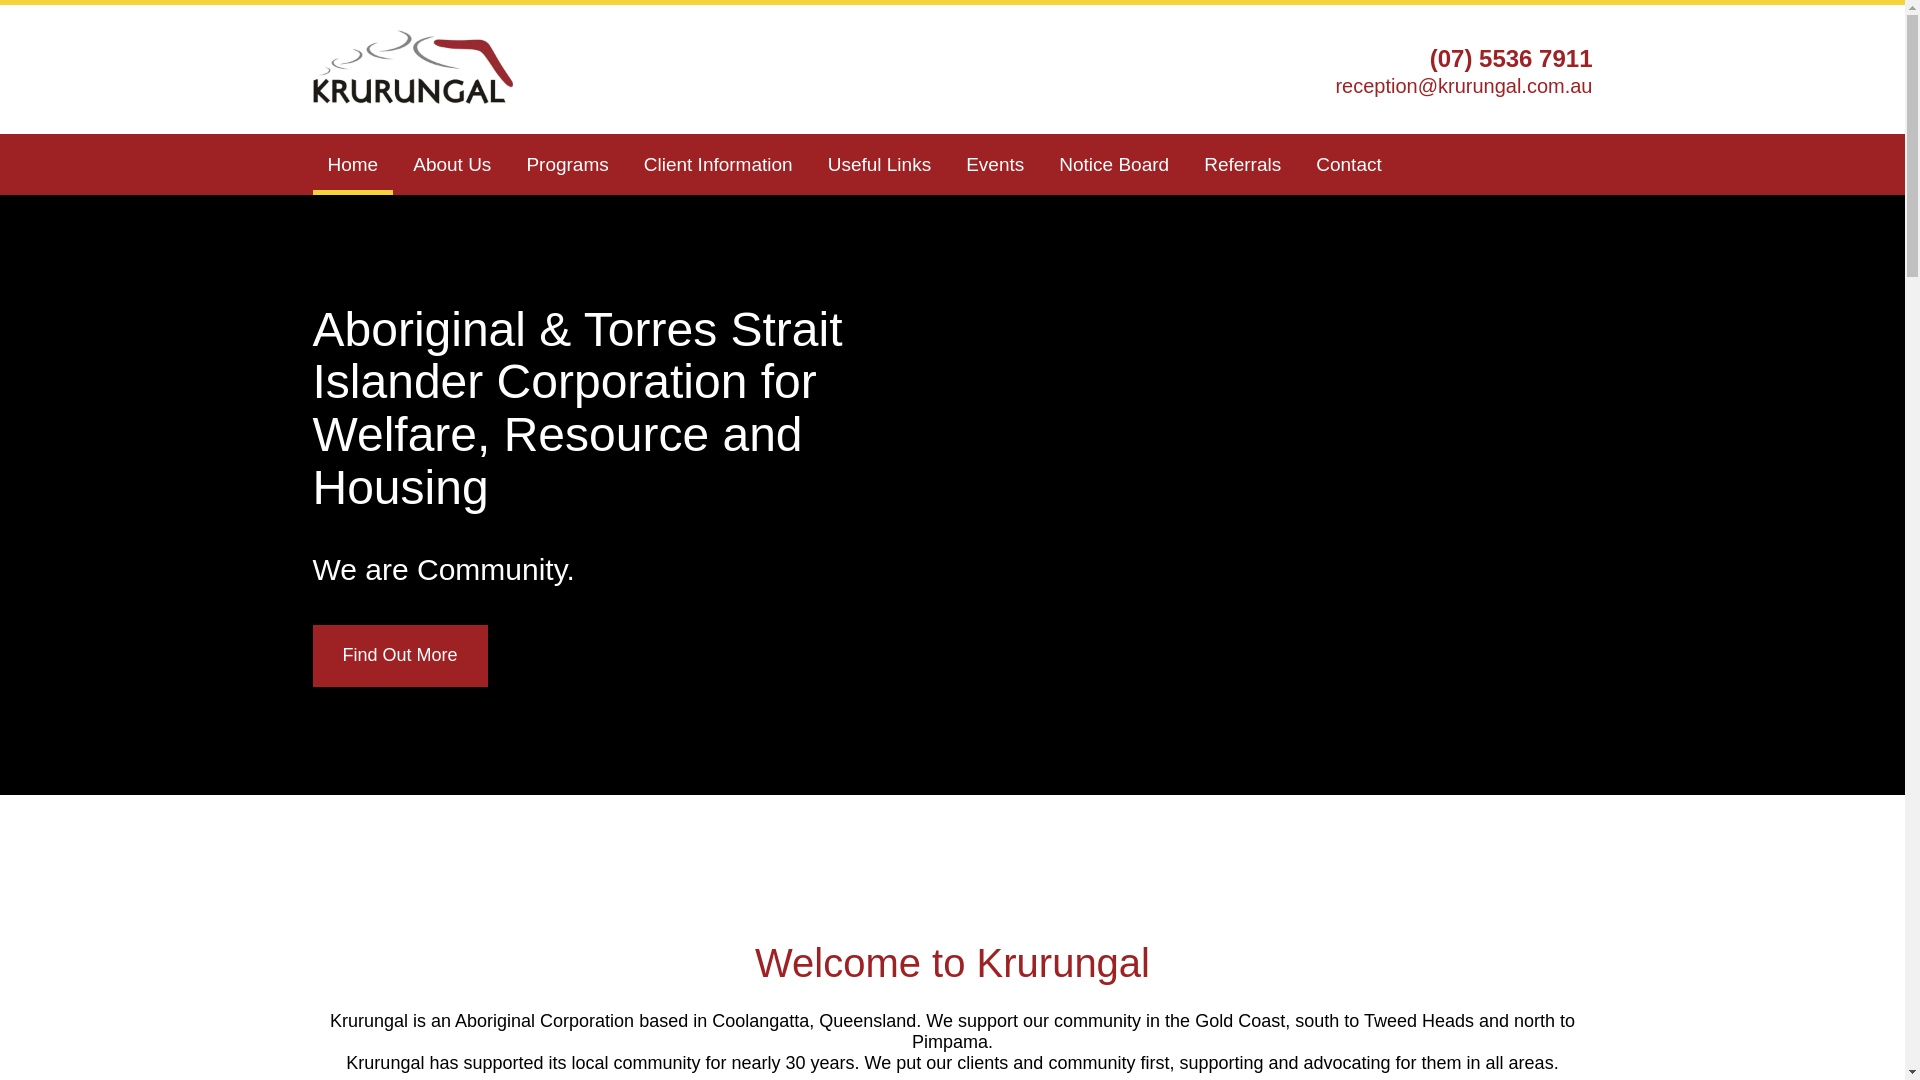 The width and height of the screenshot is (1920, 1080). Describe the element at coordinates (1512, 58) in the screenshot. I see `(07) 5536 7911` at that location.